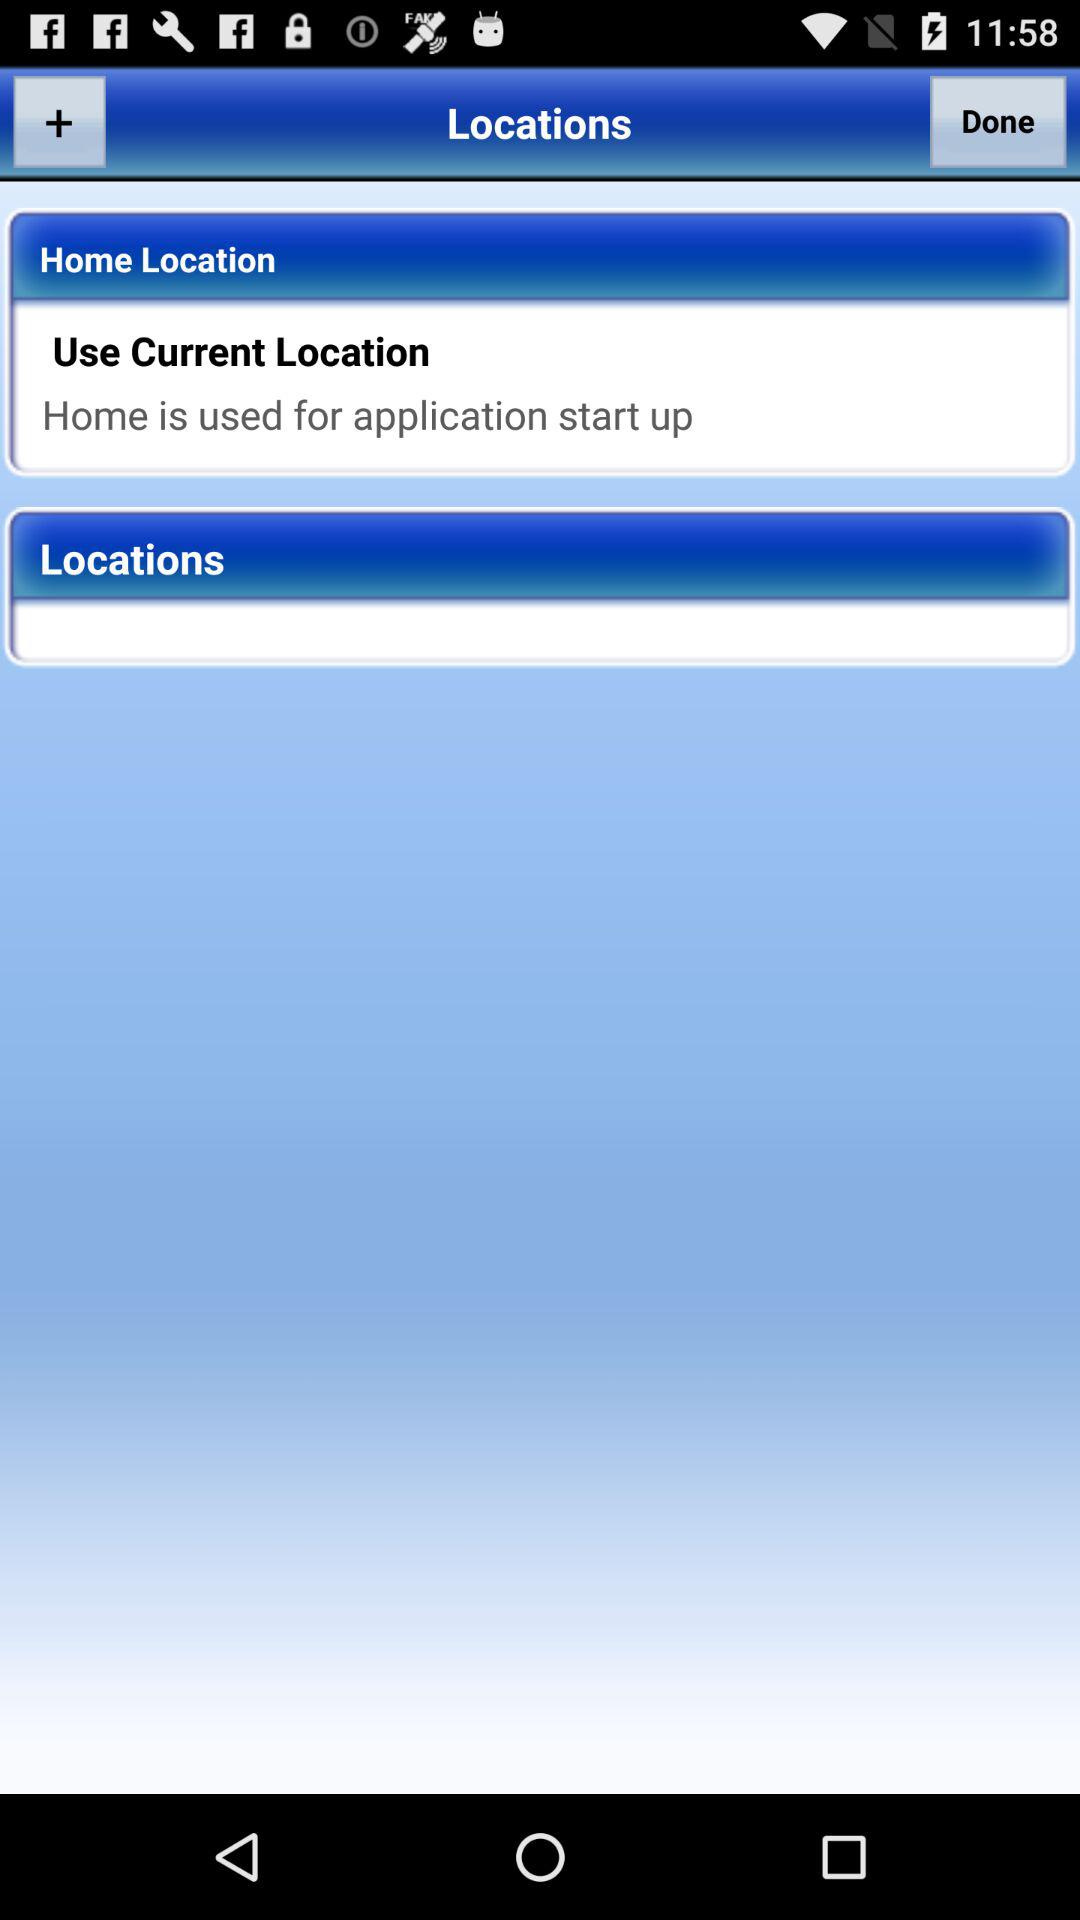 This screenshot has height=1920, width=1080. Describe the element at coordinates (553, 350) in the screenshot. I see `launch the app below home location` at that location.